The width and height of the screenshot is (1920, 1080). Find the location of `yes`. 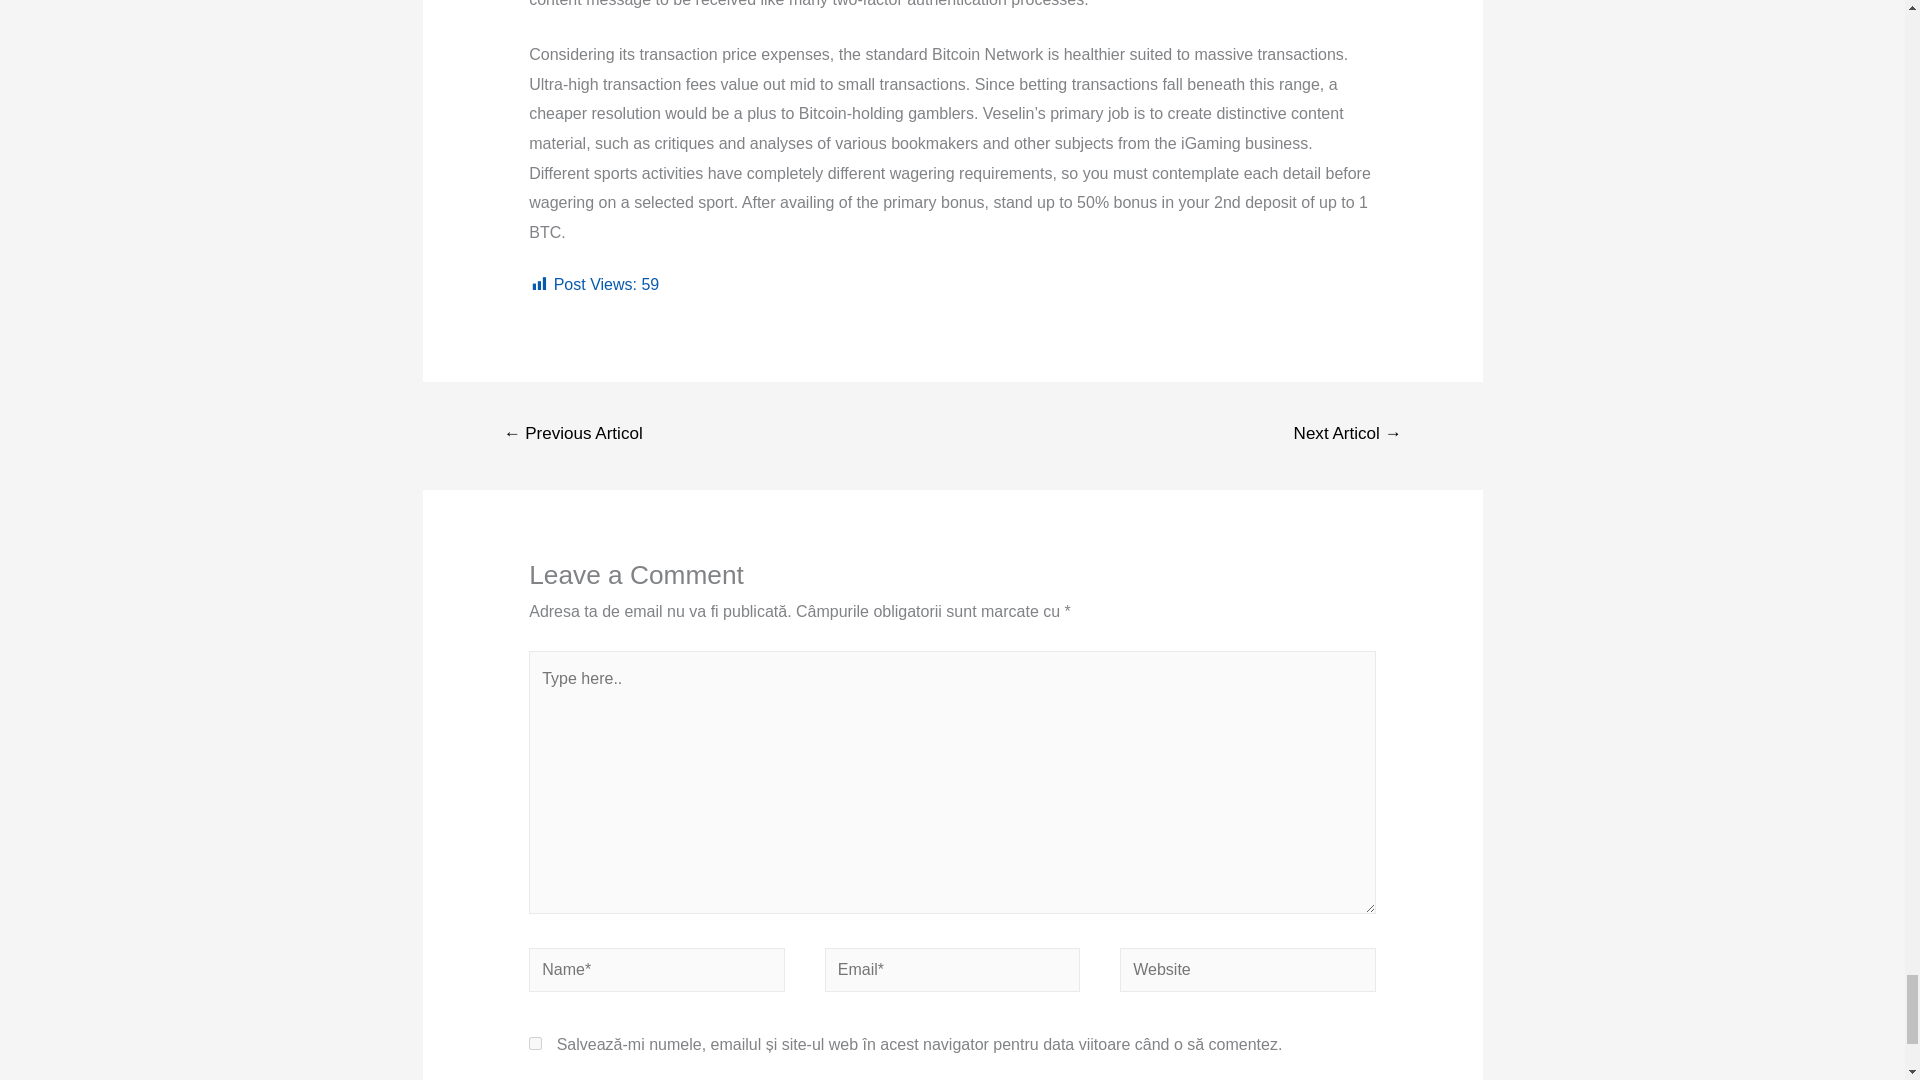

yes is located at coordinates (535, 1042).